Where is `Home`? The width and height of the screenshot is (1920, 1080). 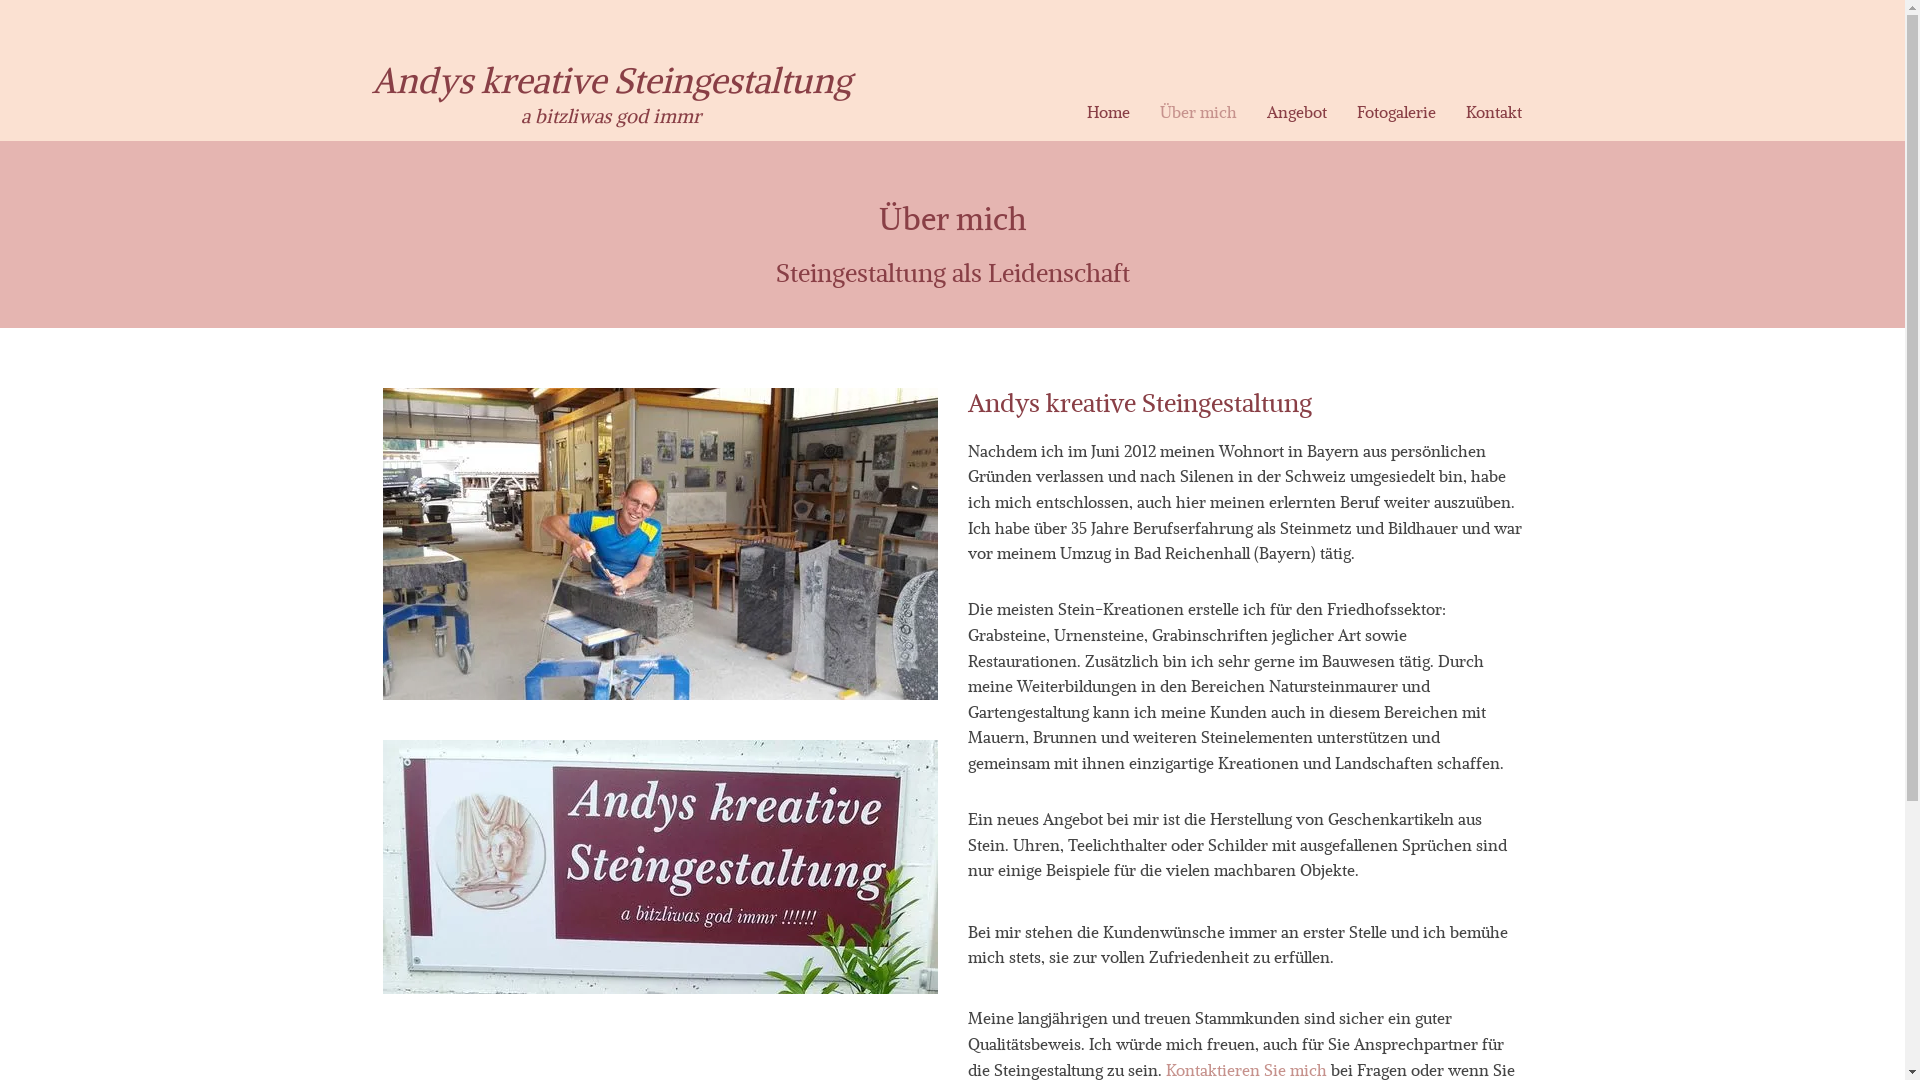
Home is located at coordinates (1108, 112).